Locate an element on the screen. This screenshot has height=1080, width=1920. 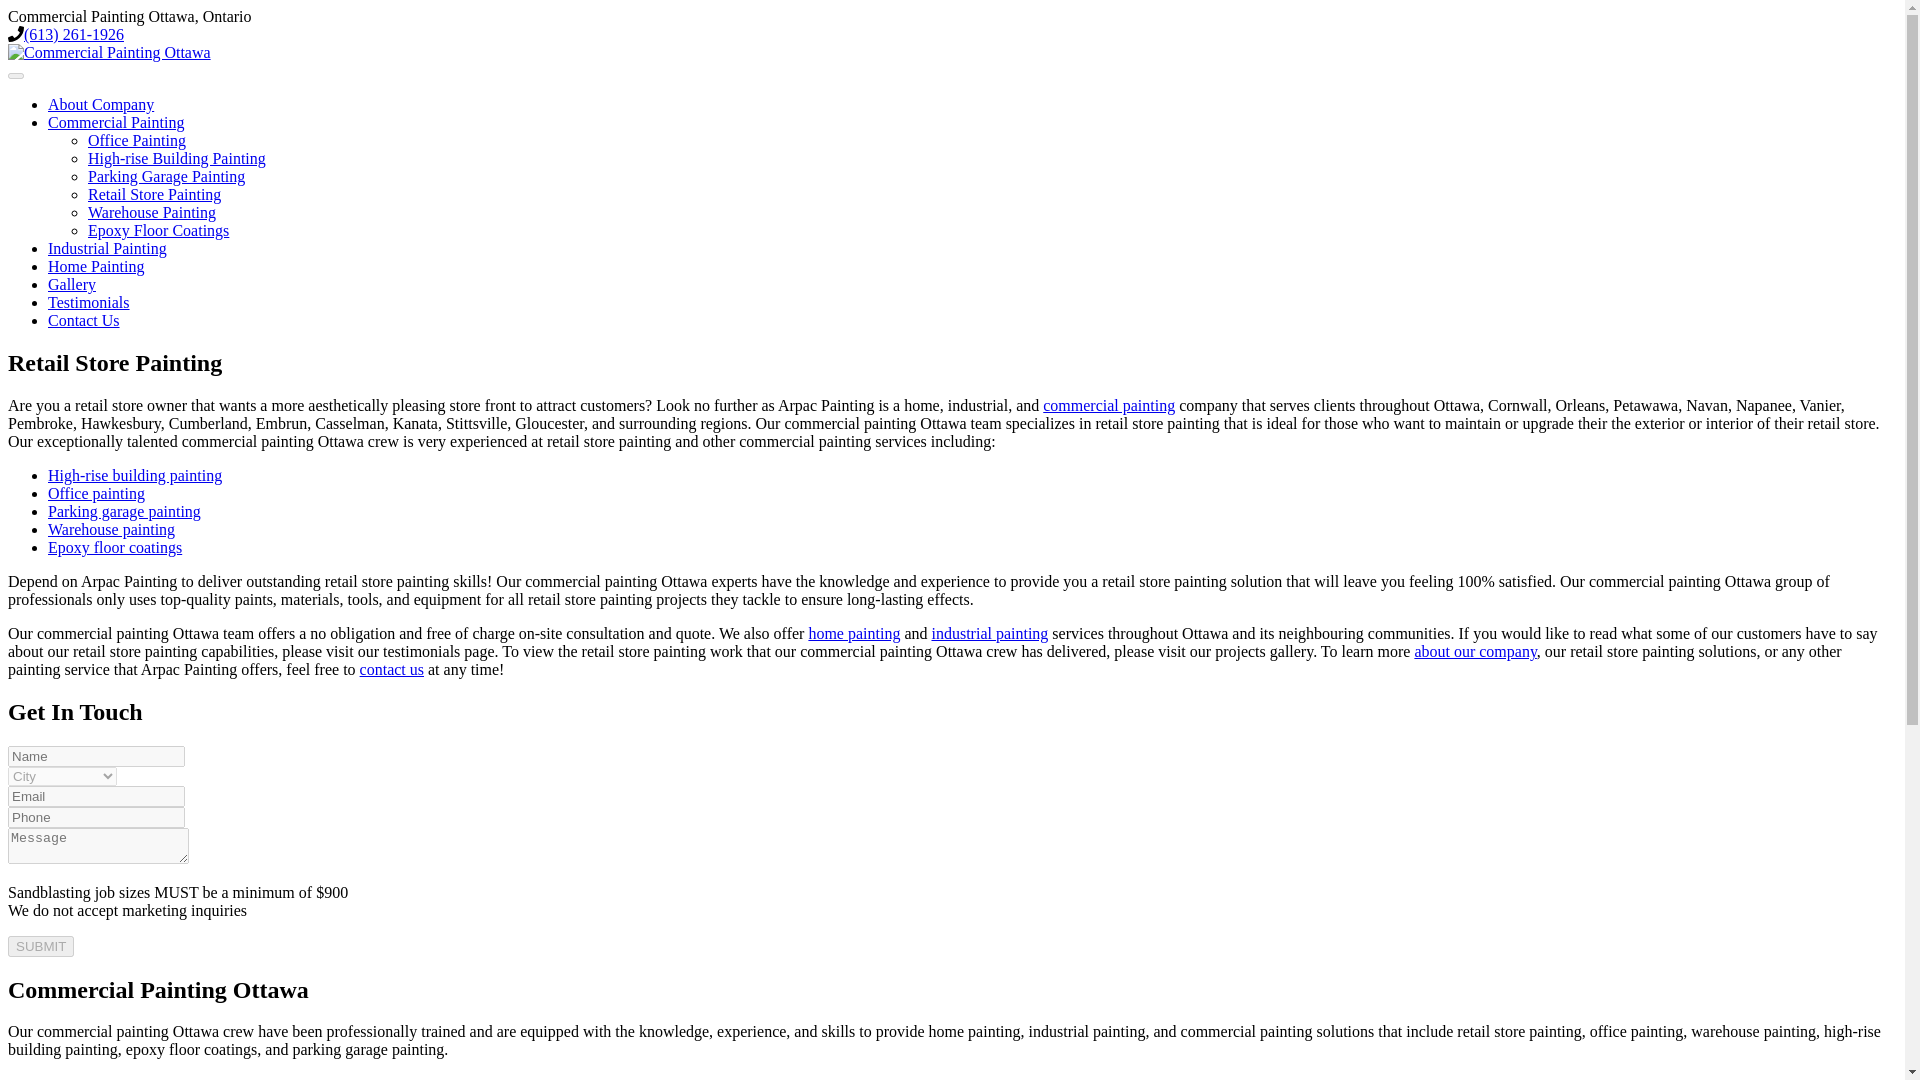
contact us is located at coordinates (392, 669).